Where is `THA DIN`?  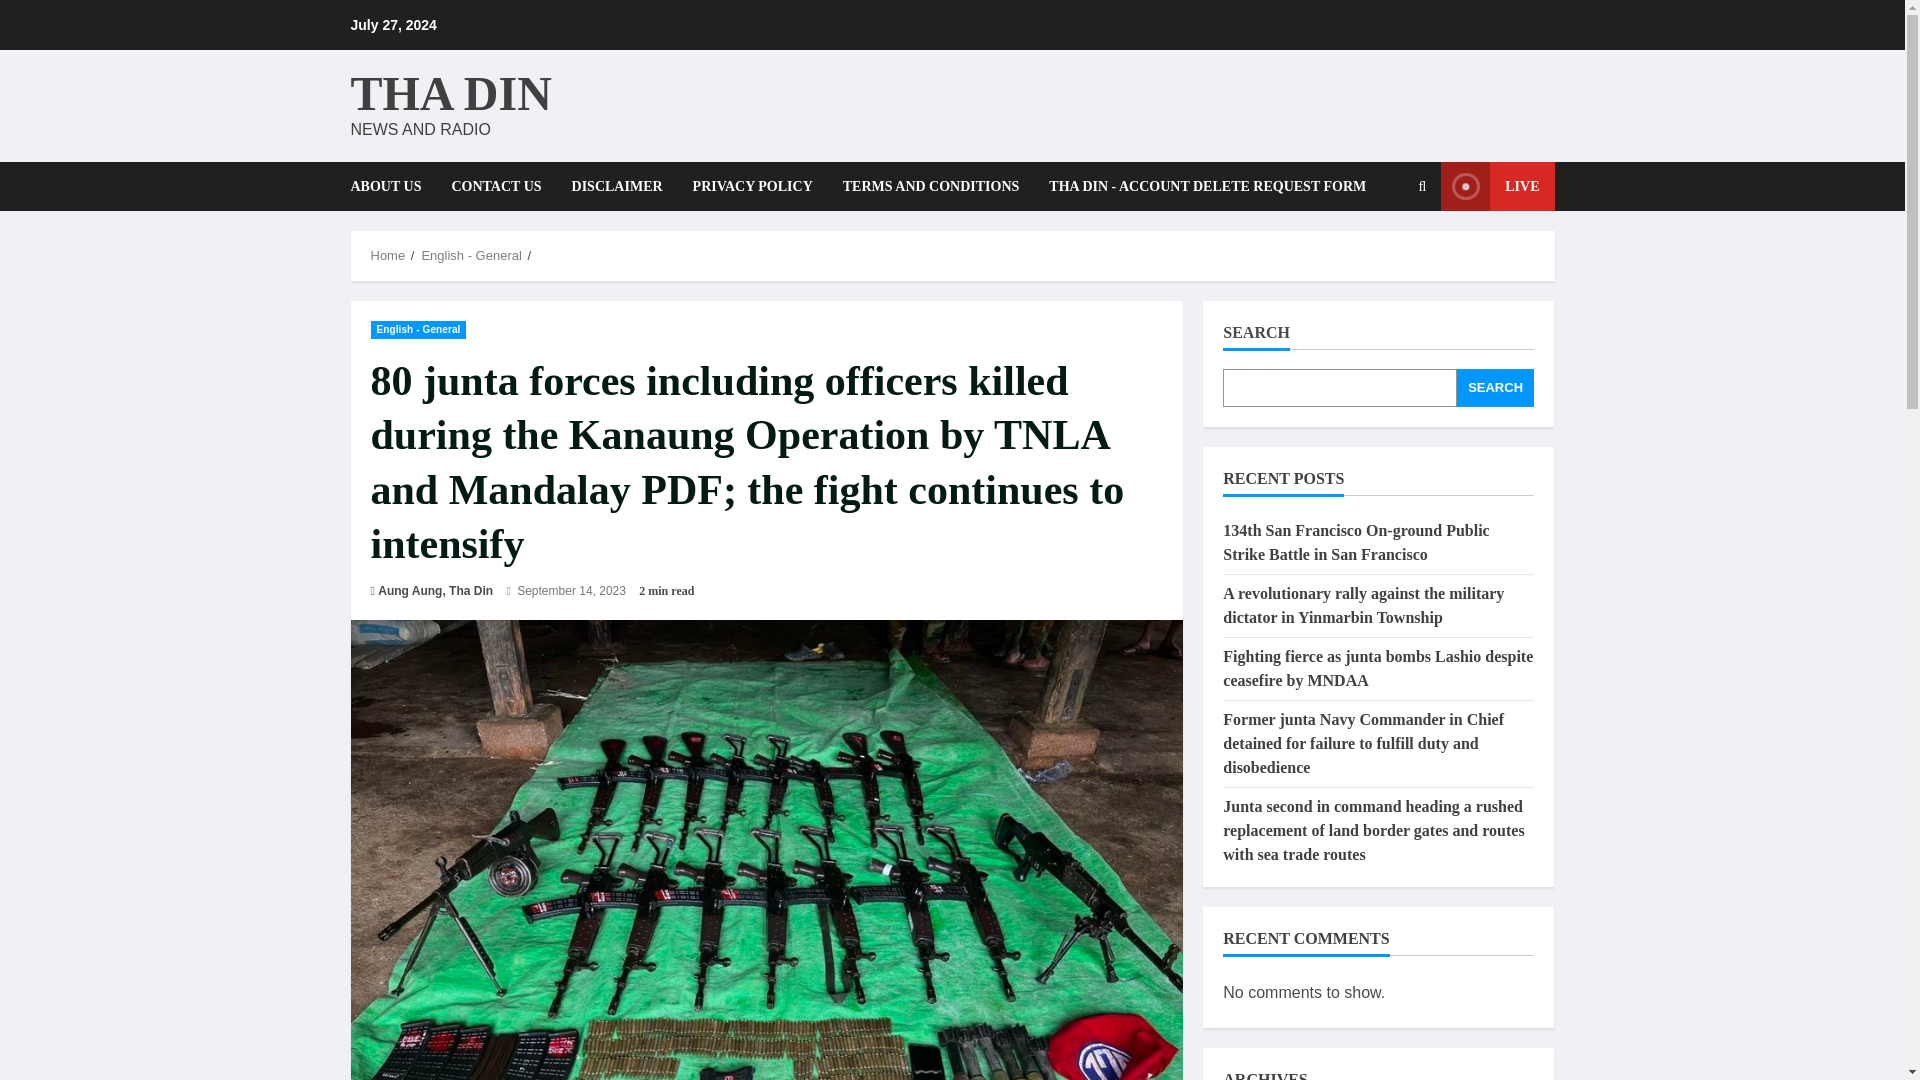 THA DIN is located at coordinates (450, 92).